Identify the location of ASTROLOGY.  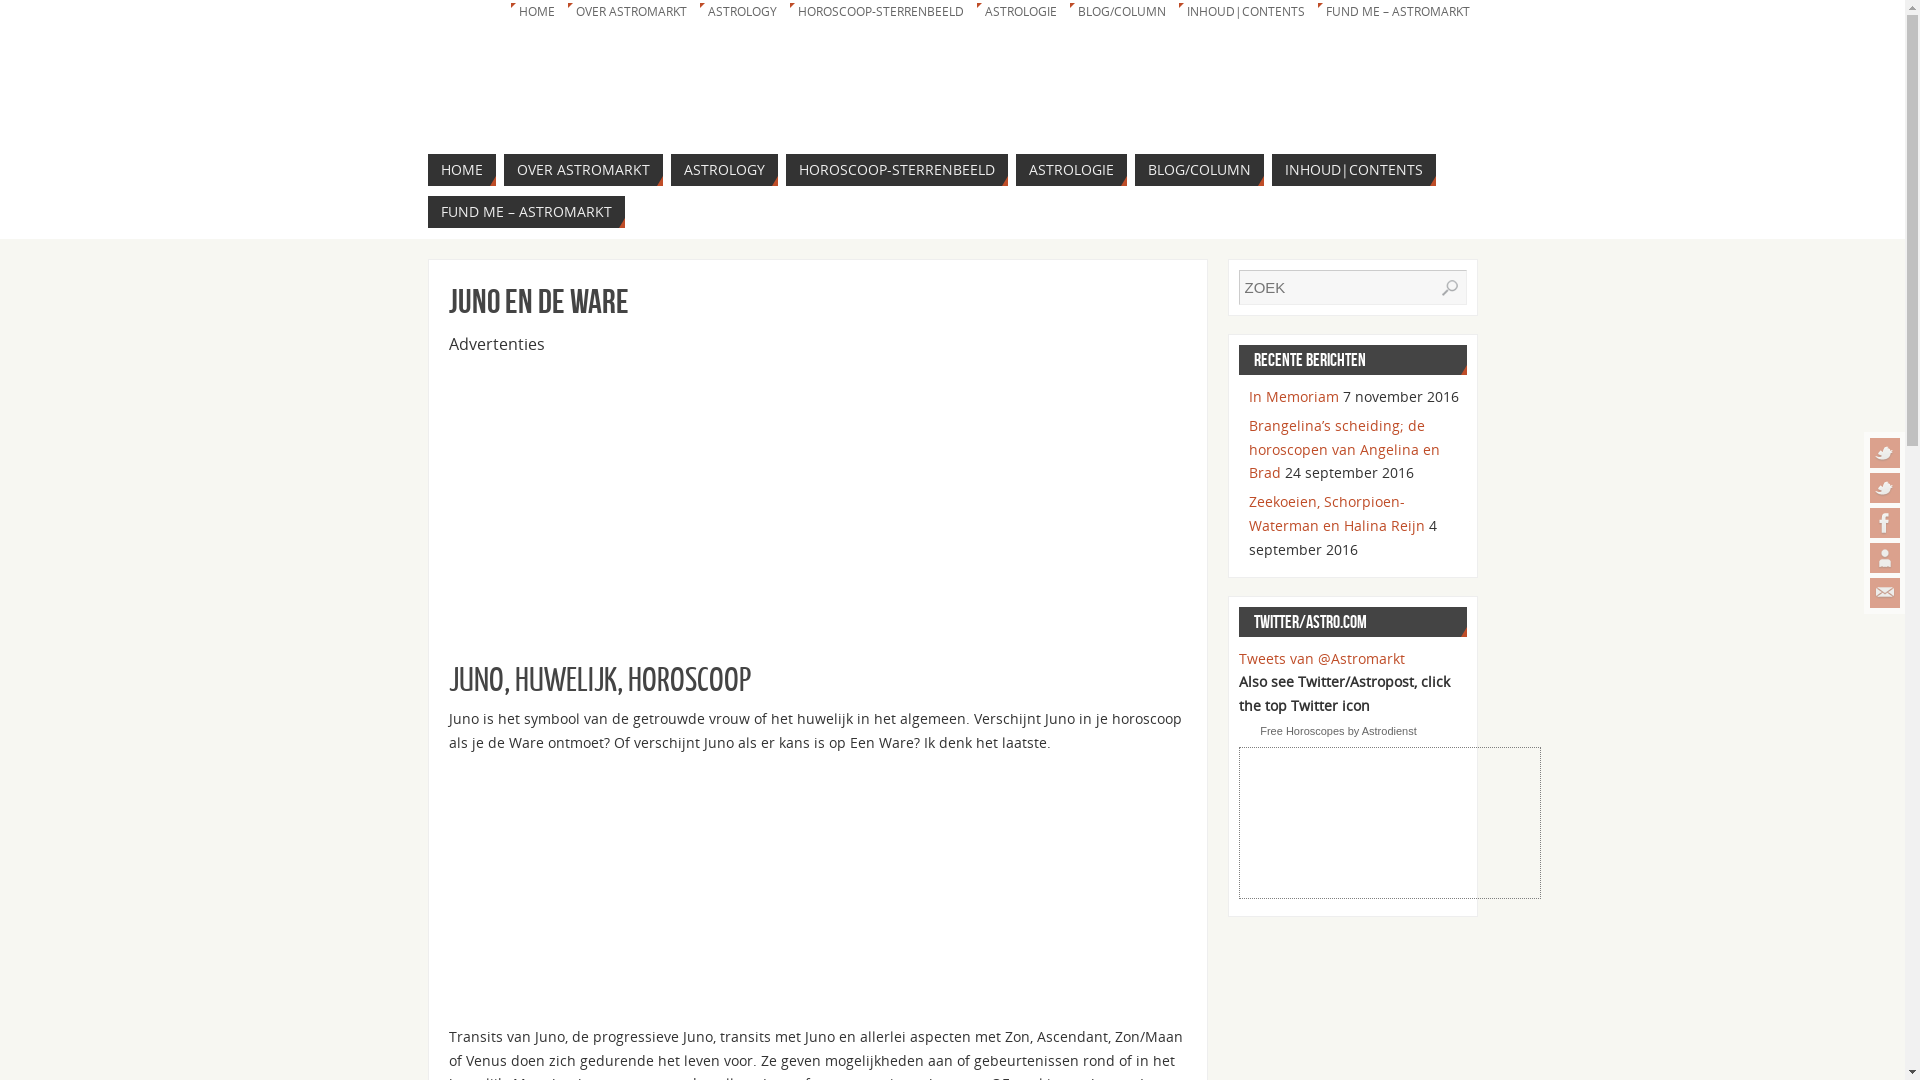
(740, 12).